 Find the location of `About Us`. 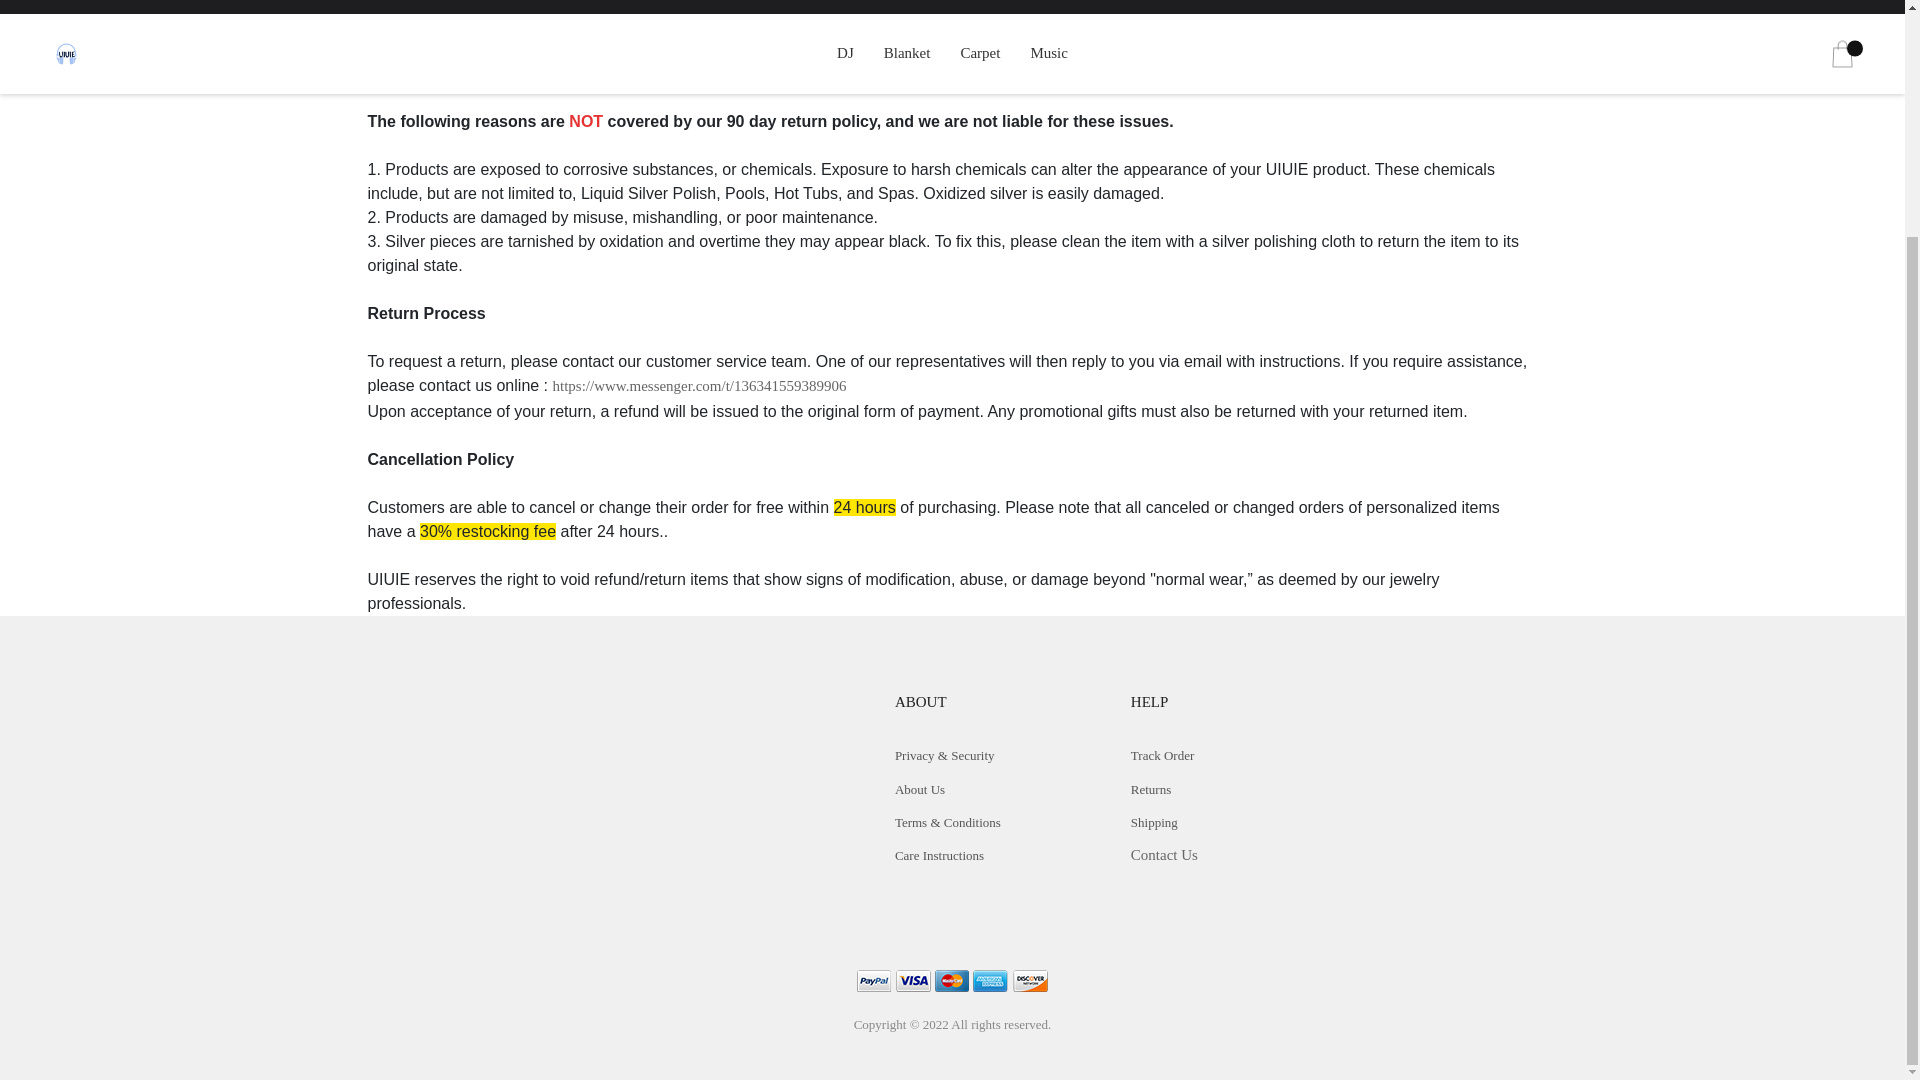

About Us is located at coordinates (919, 789).